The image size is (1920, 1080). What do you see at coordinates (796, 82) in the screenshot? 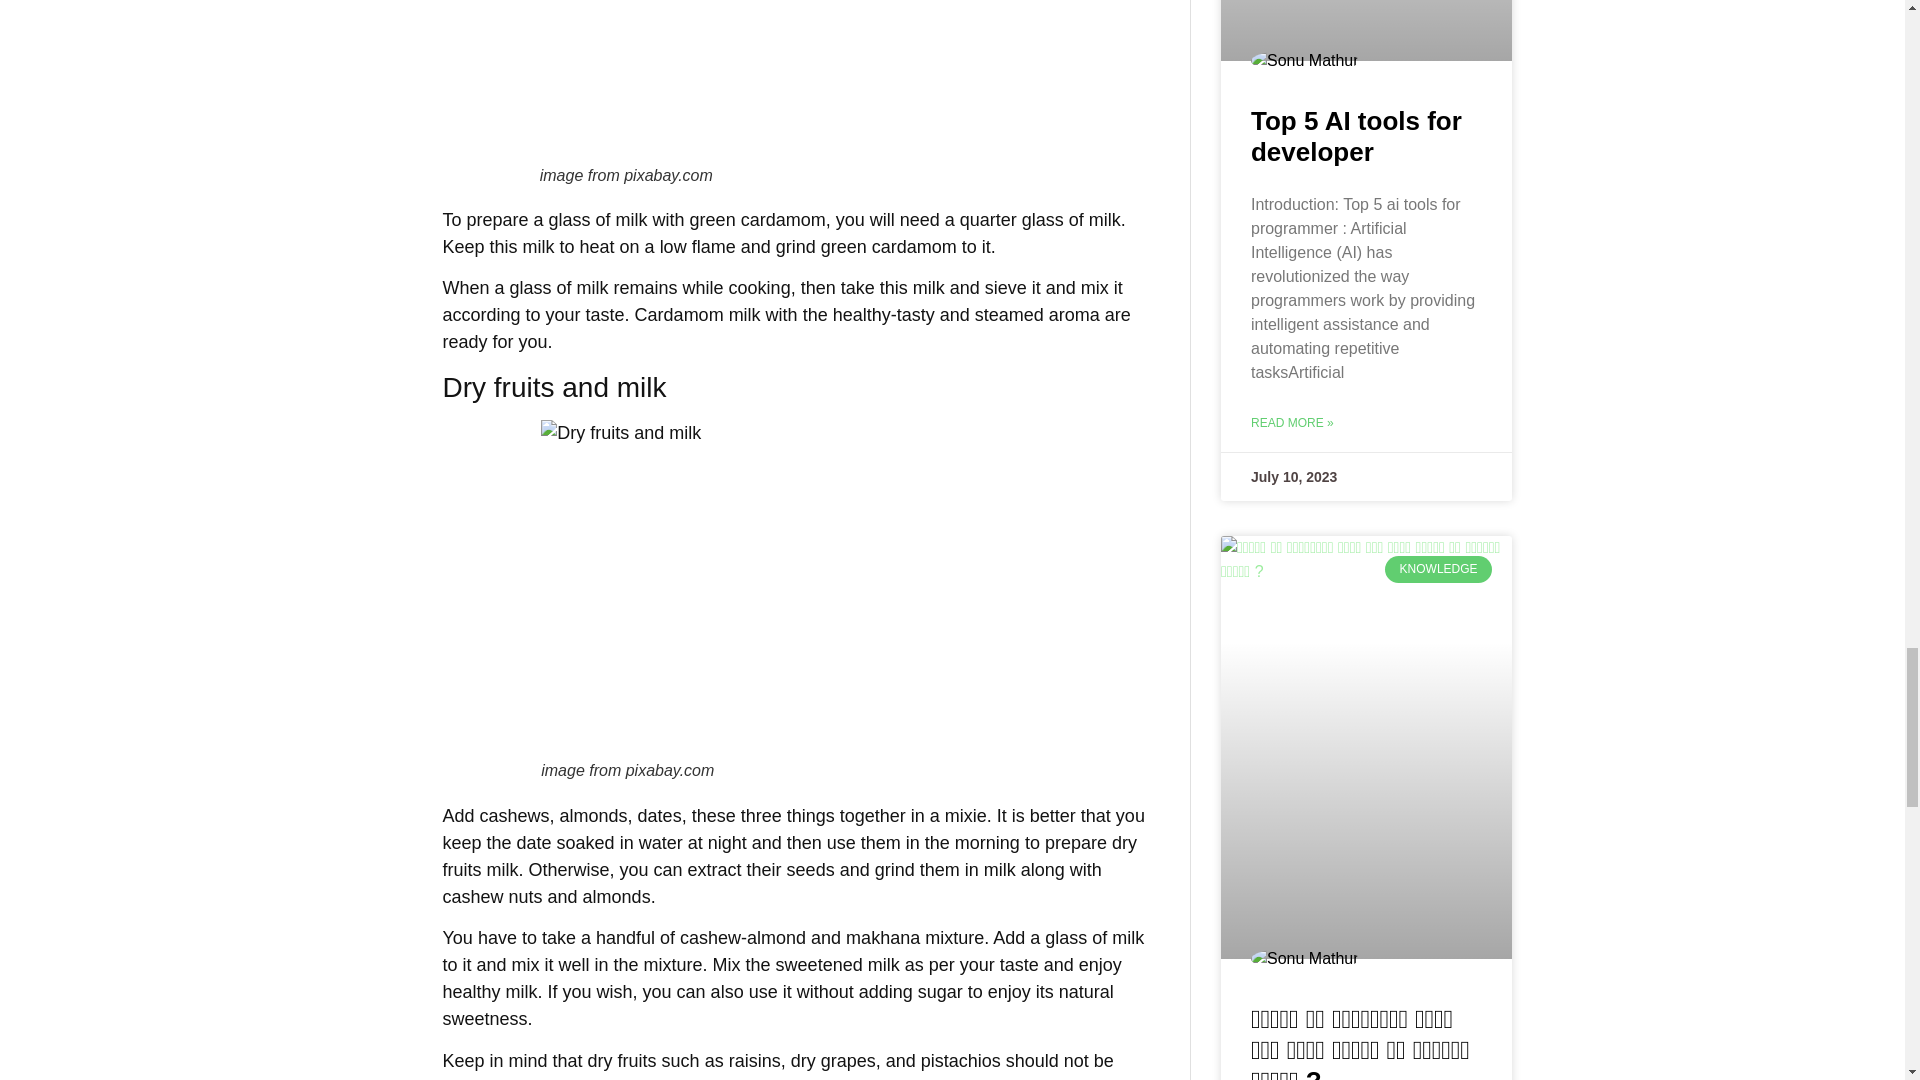
I see `Green Cardamom and Milk` at bounding box center [796, 82].